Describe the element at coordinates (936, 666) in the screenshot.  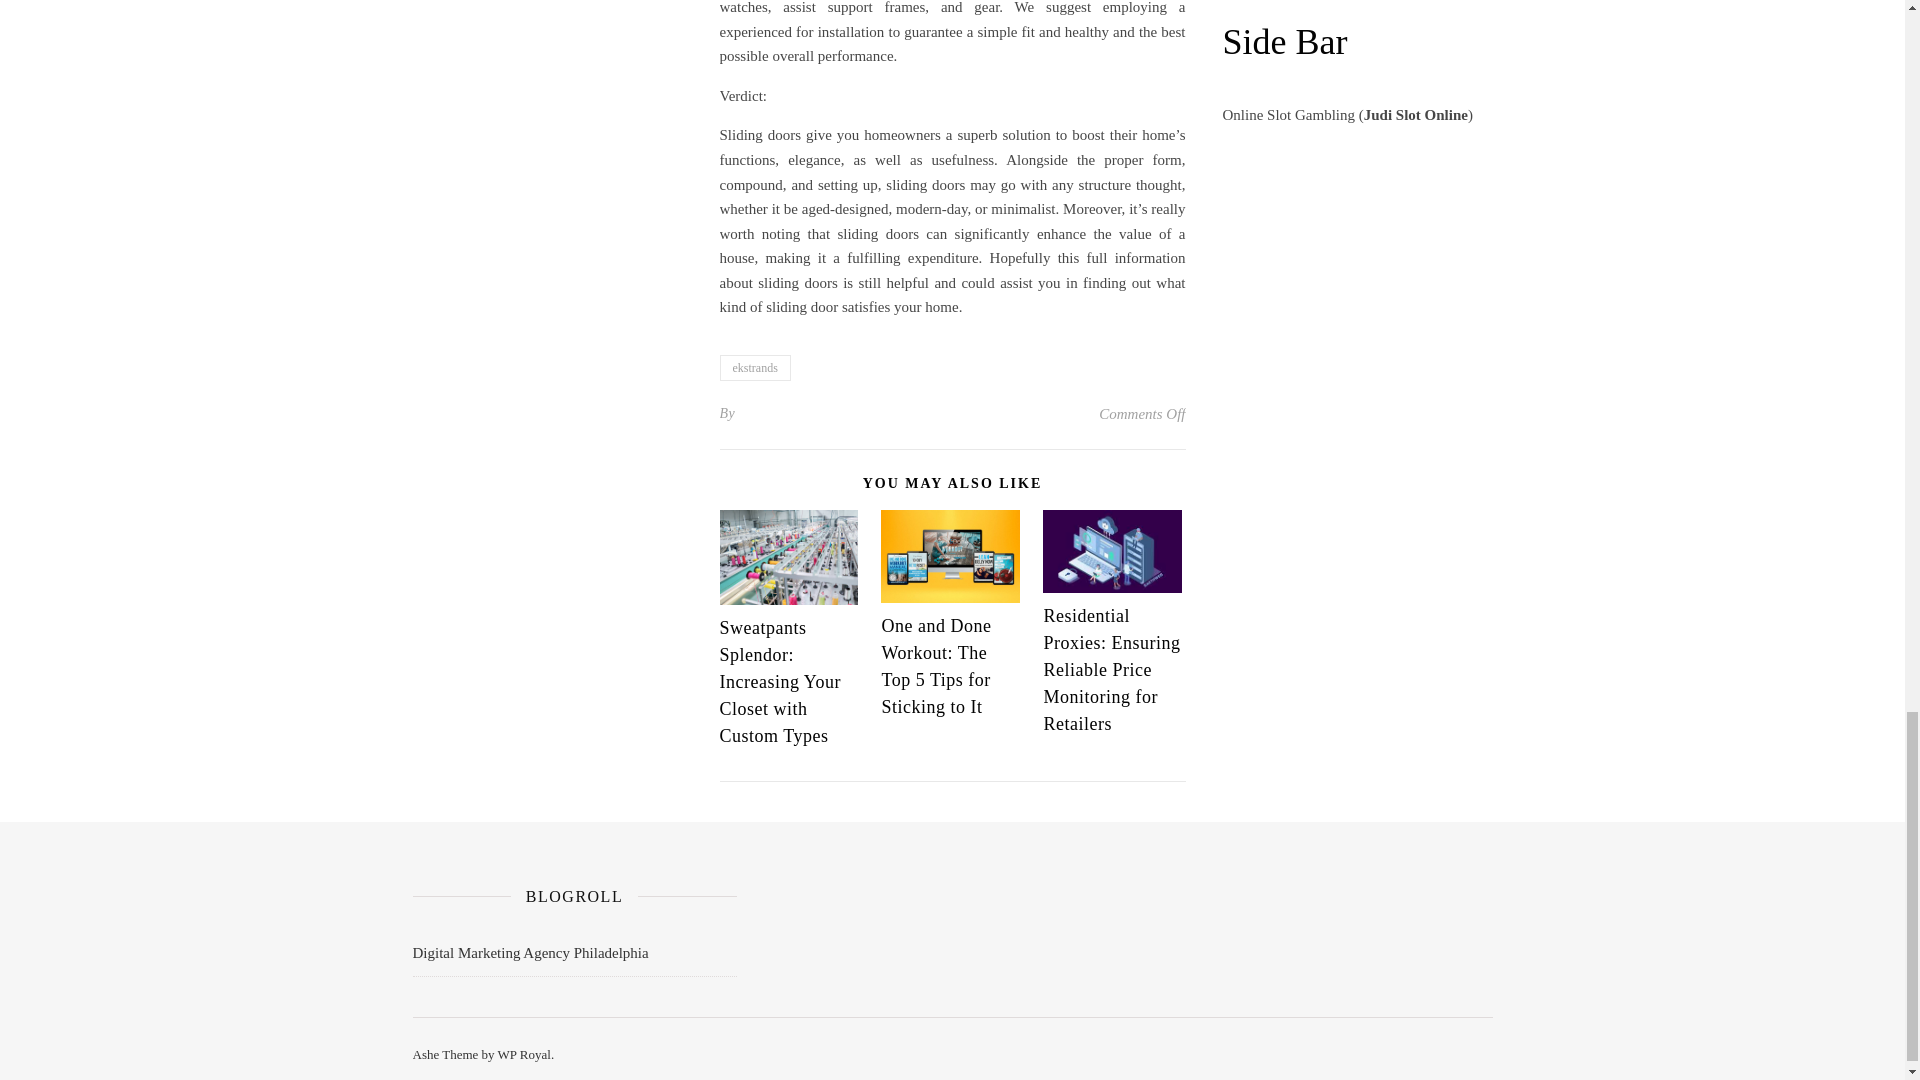
I see `One and Done Workout: The Top 5 Tips for Sticking to It` at that location.